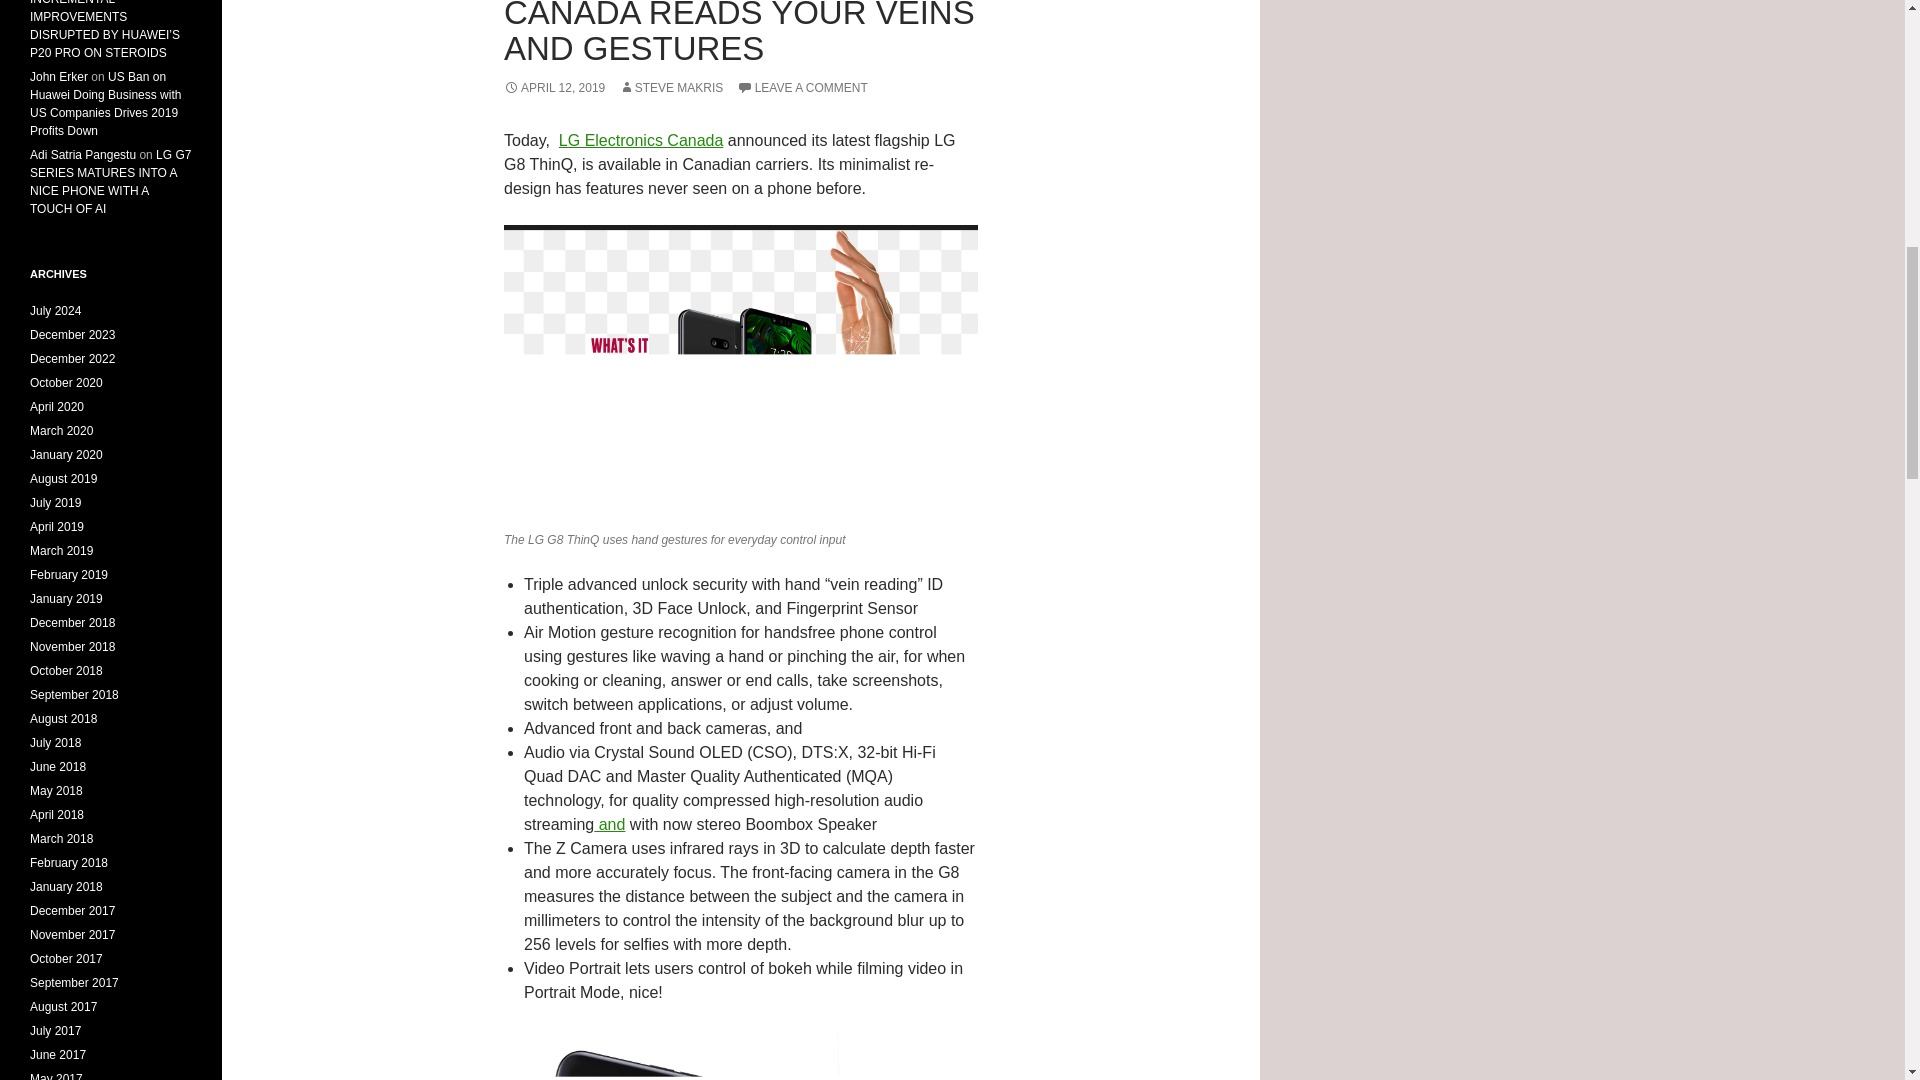 Image resolution: width=1920 pixels, height=1080 pixels. I want to click on STEVE MAKRIS, so click(670, 88).